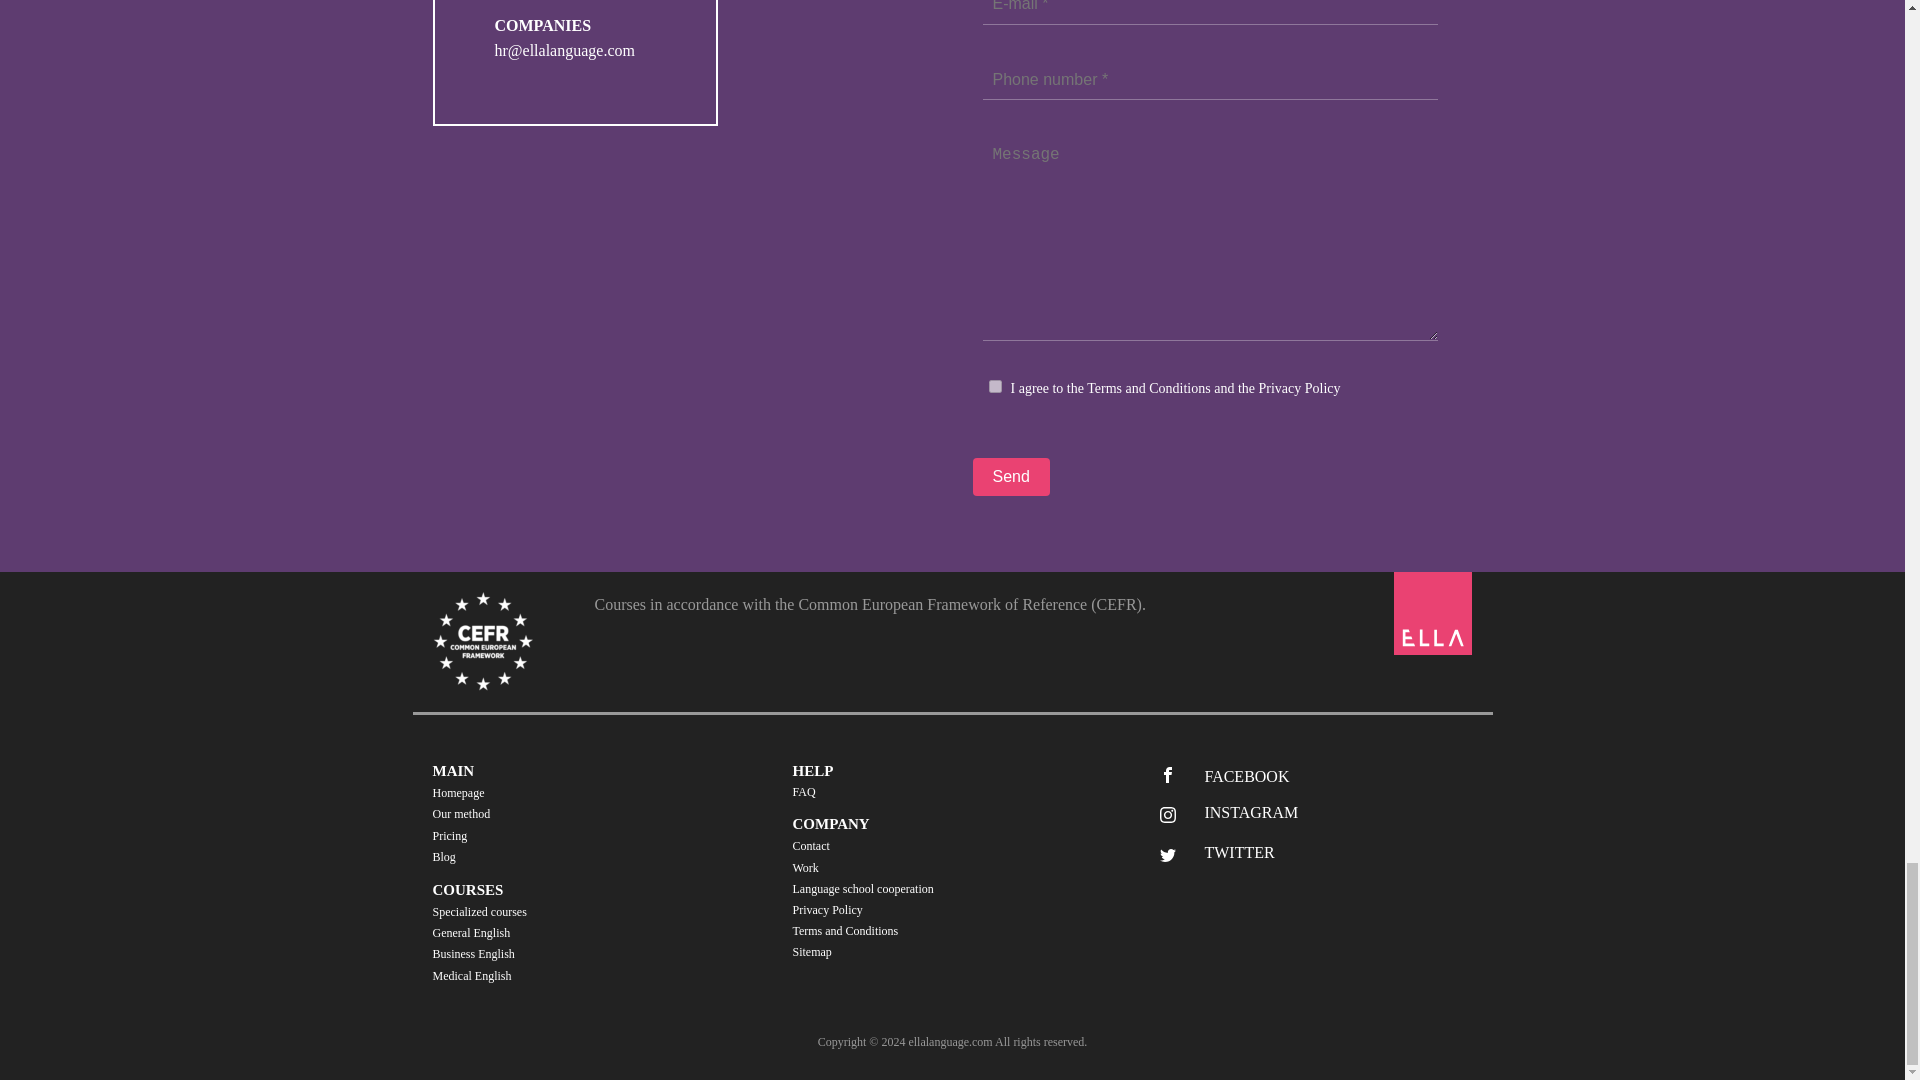 The height and width of the screenshot is (1080, 1920). Describe the element at coordinates (462, 836) in the screenshot. I see `Pricing` at that location.